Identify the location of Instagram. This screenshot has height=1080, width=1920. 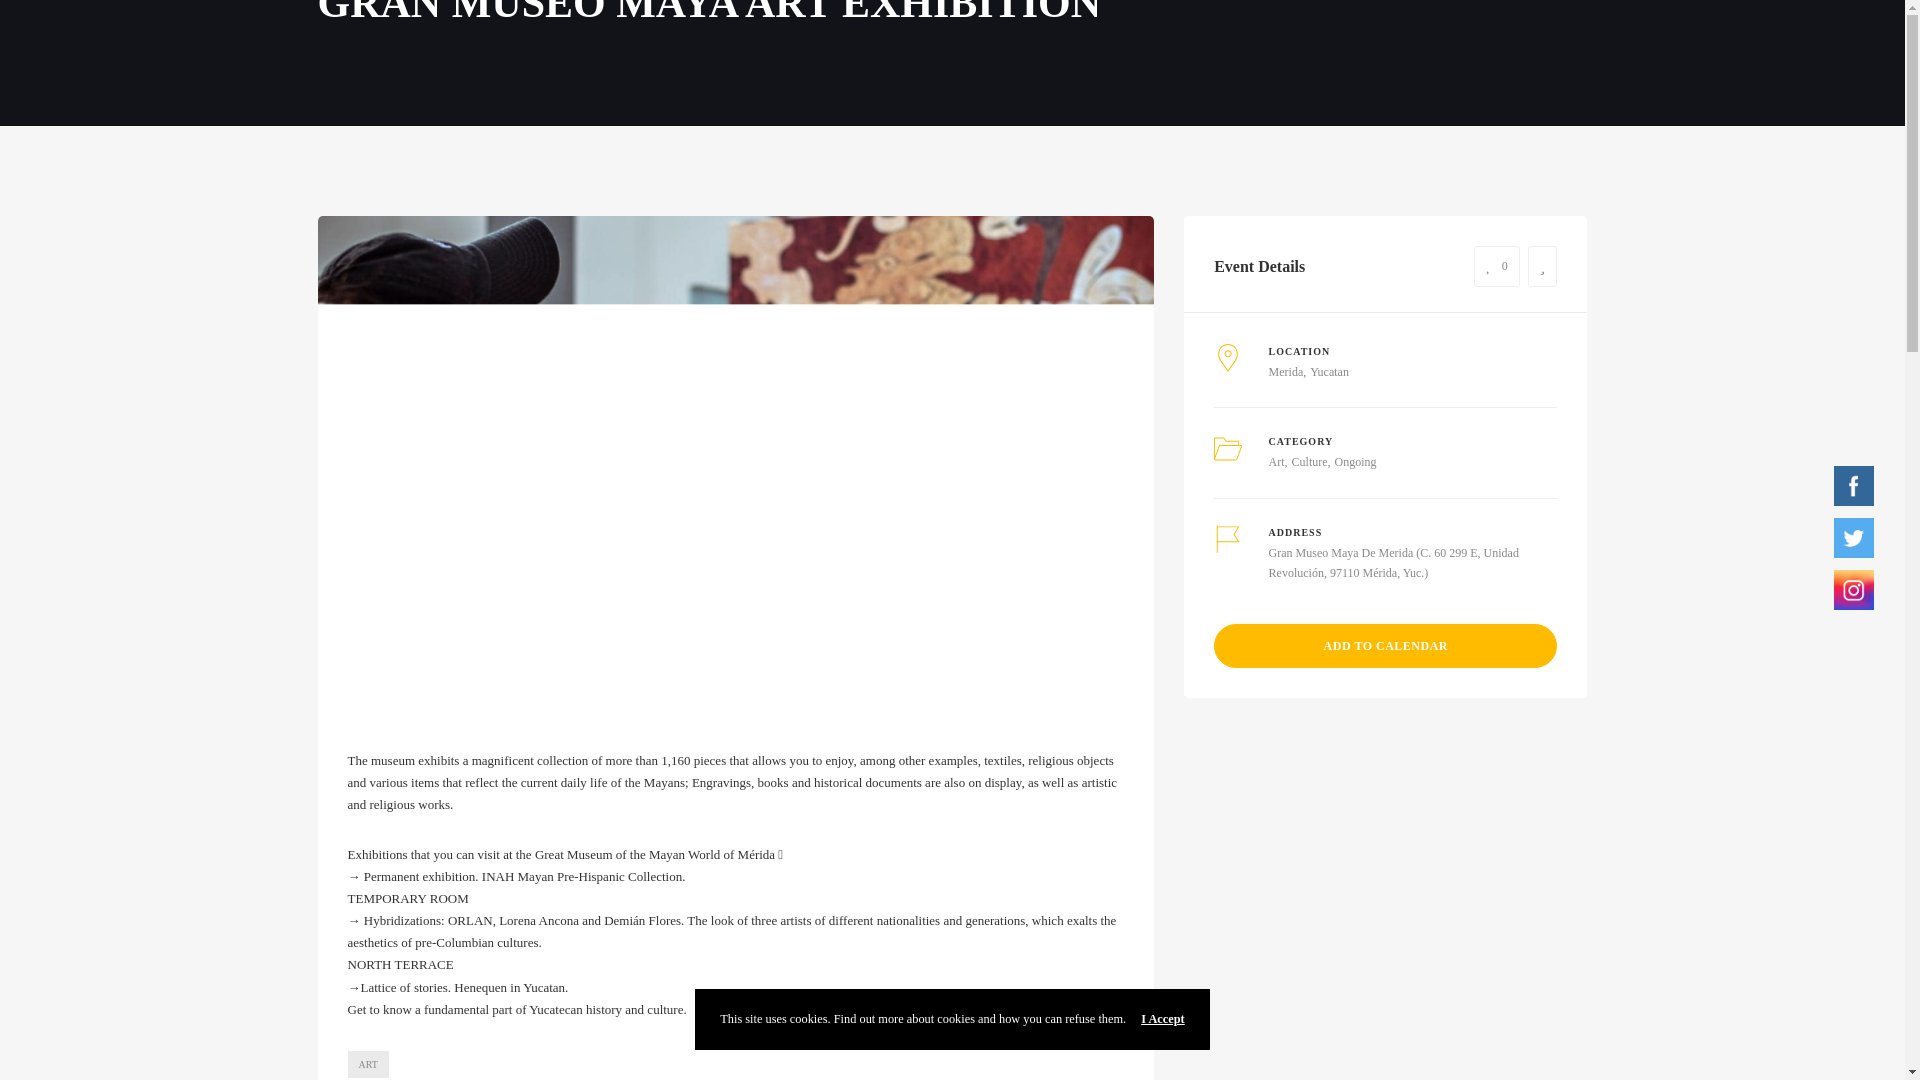
(1853, 590).